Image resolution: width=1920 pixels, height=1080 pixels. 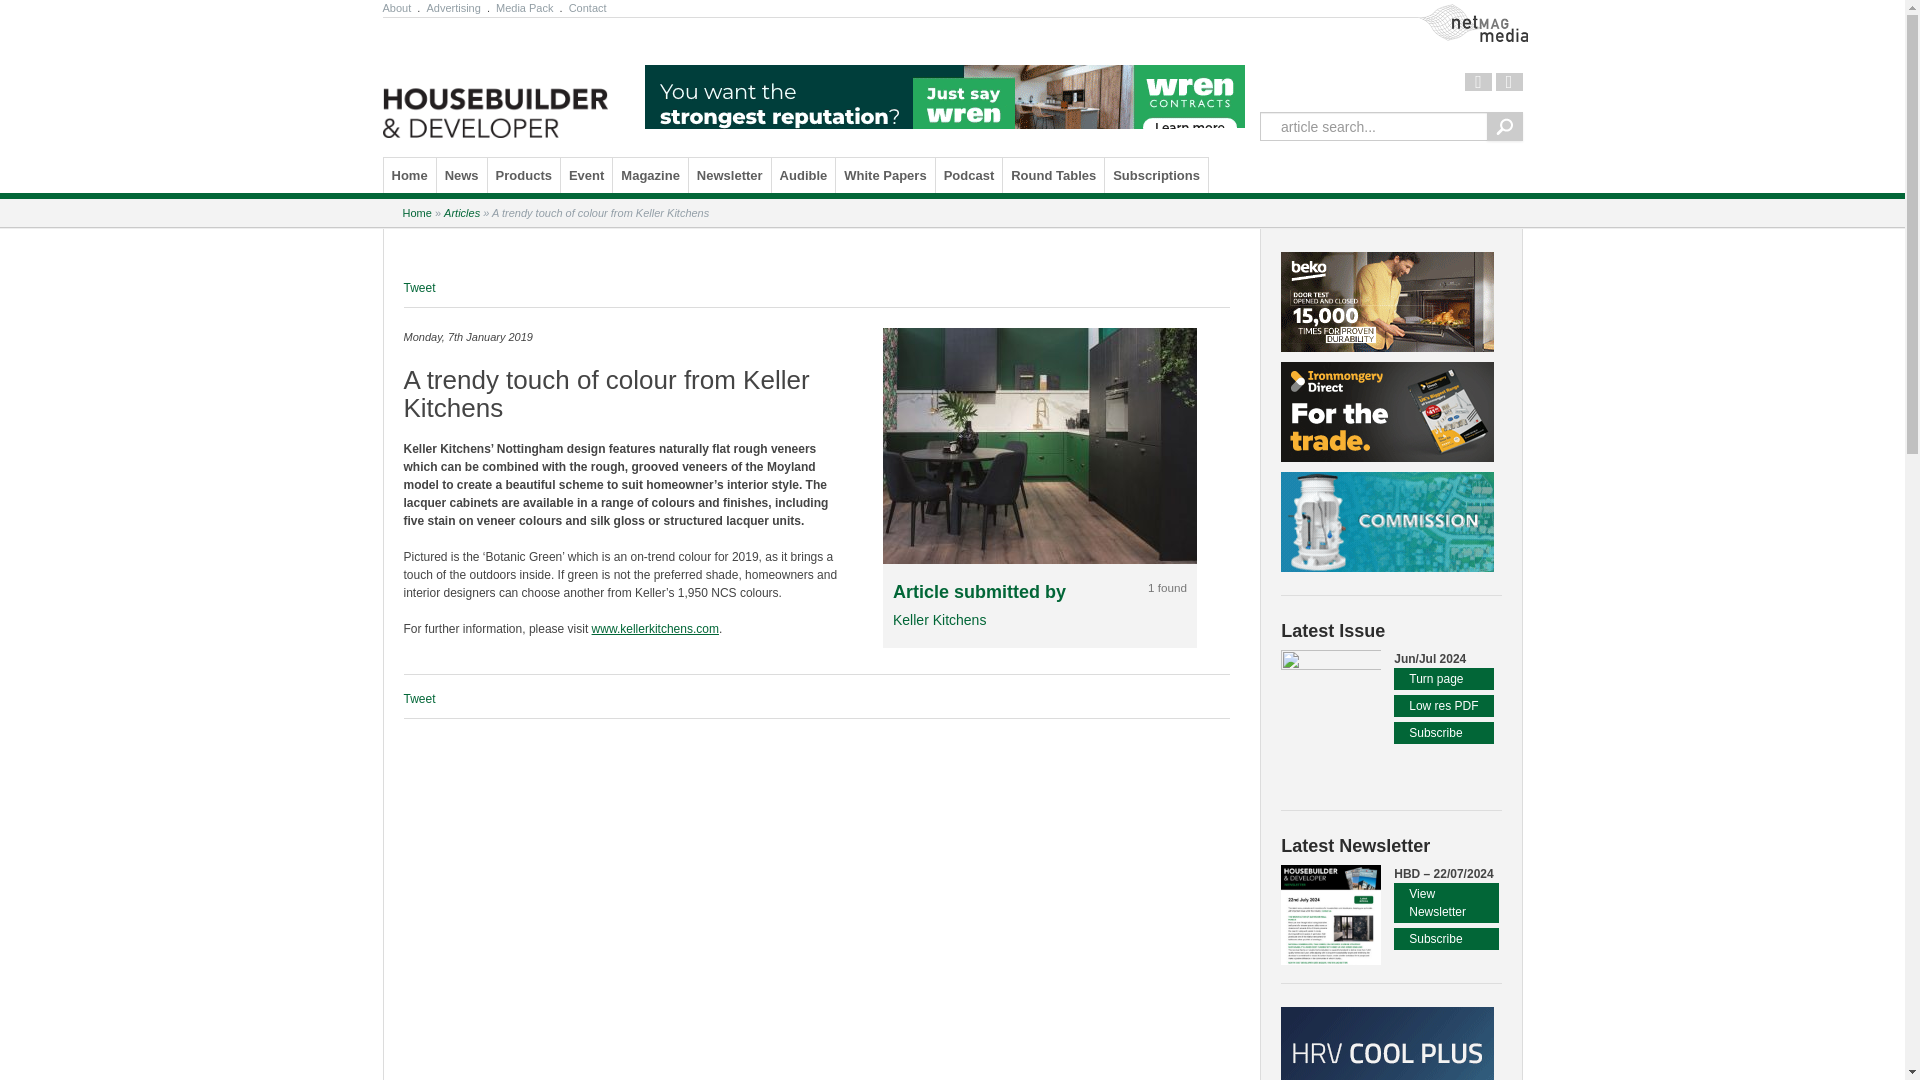 I want to click on About, so click(x=398, y=8).